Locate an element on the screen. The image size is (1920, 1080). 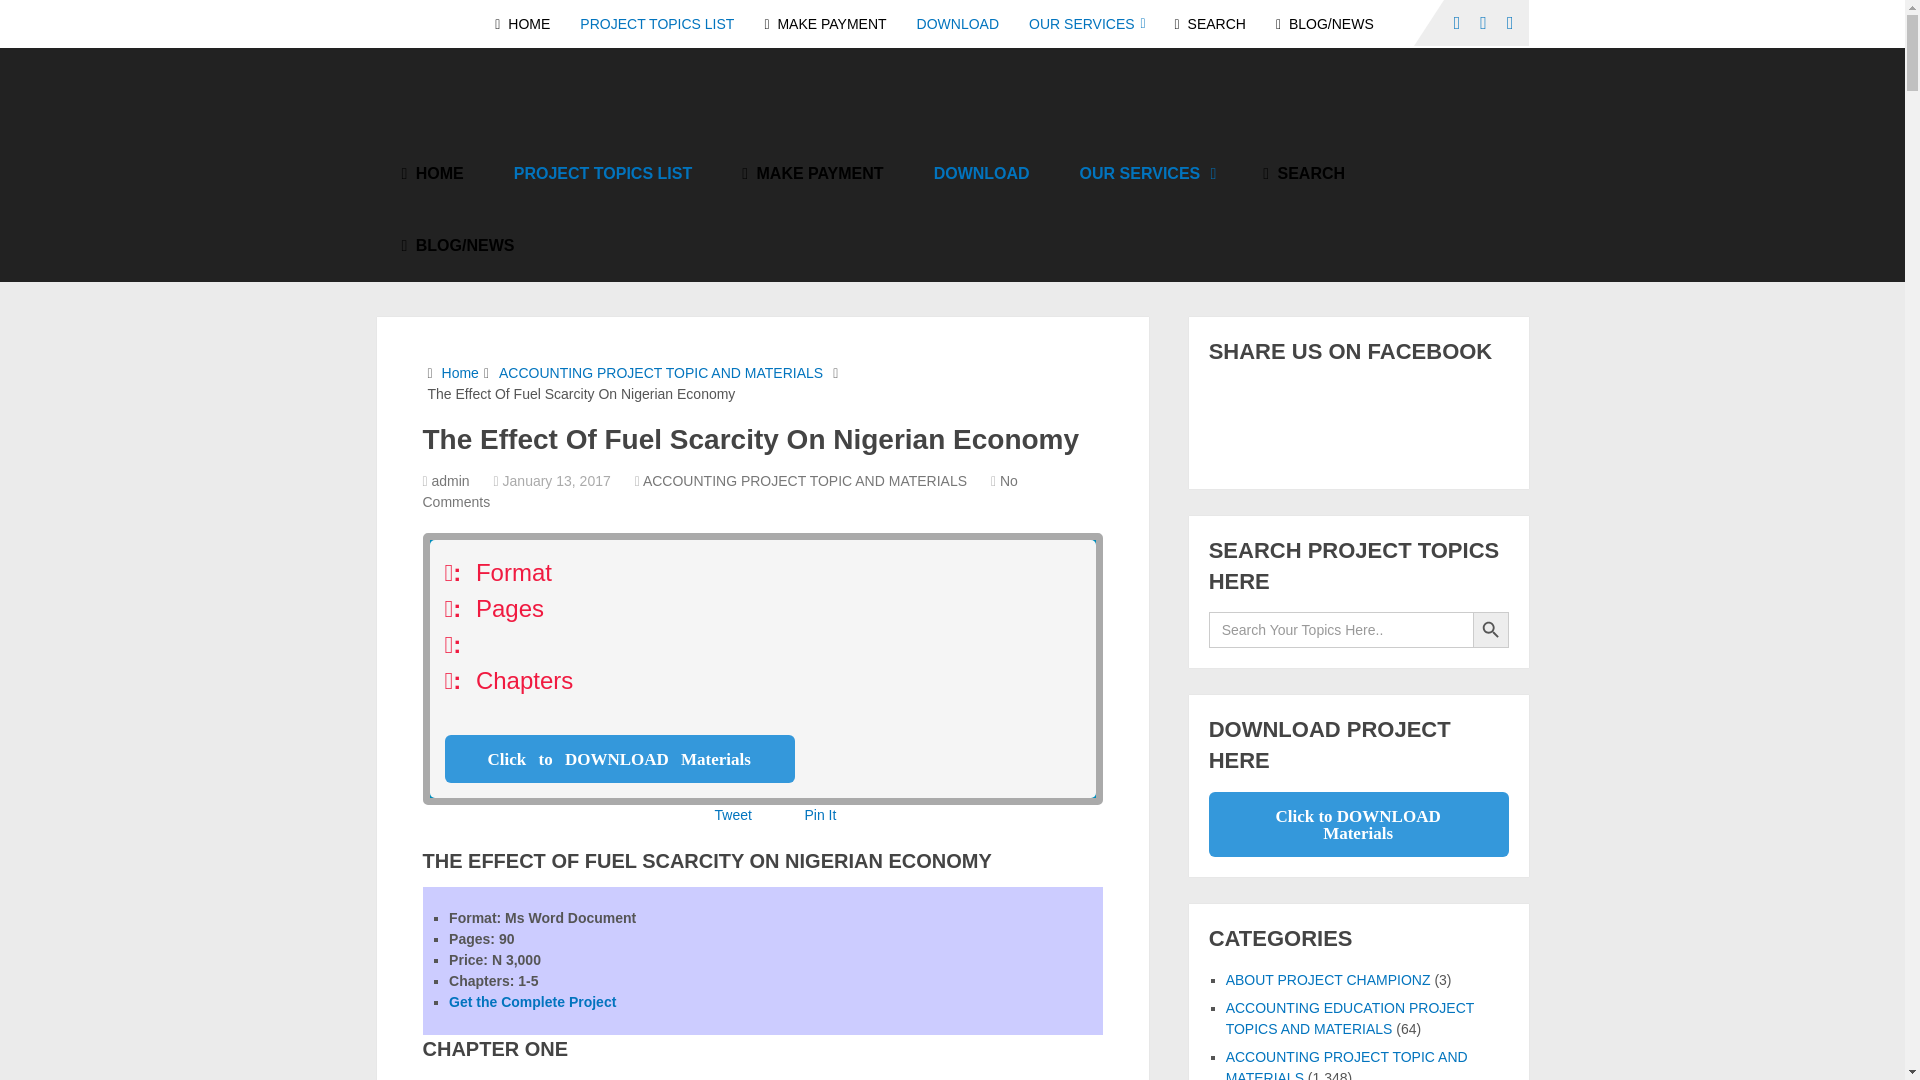
ACCOUNTING PROJECT TOPIC AND MATERIALS is located at coordinates (661, 373).